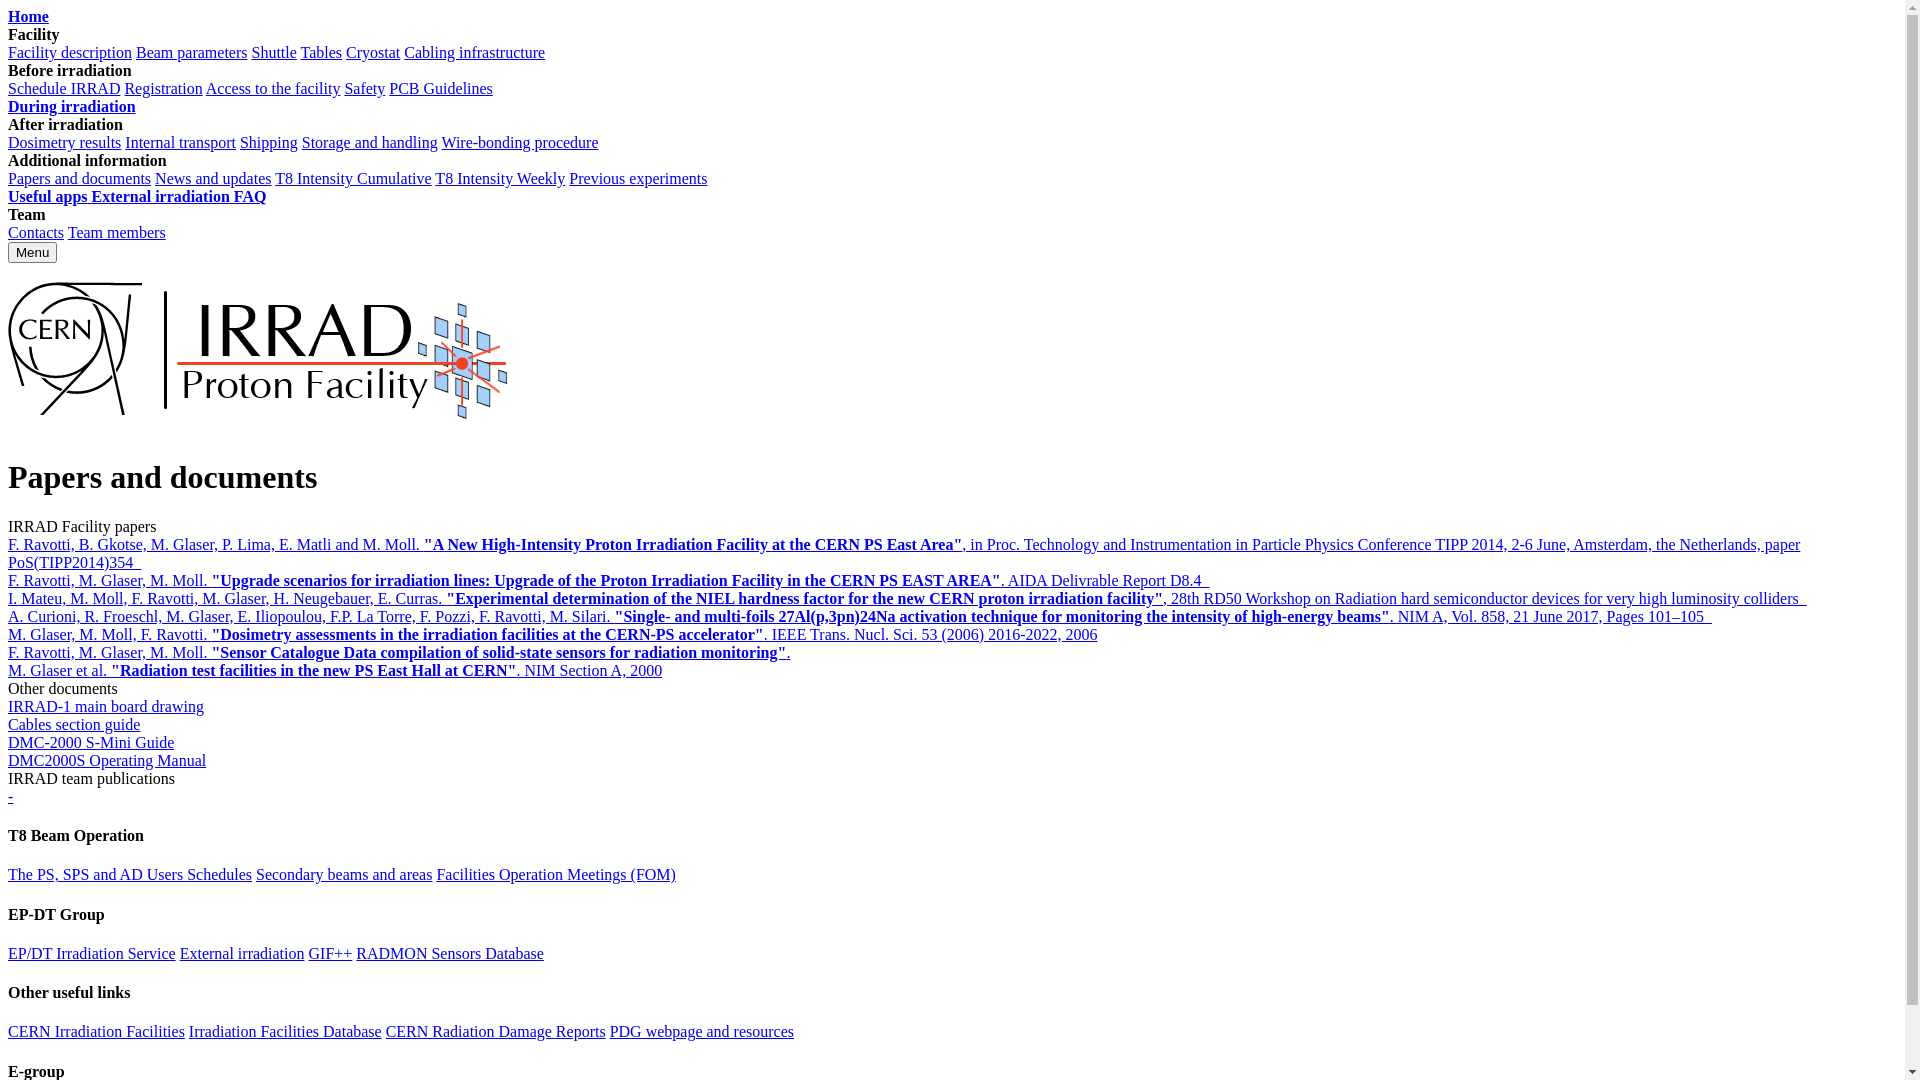 This screenshot has width=1920, height=1080. What do you see at coordinates (130, 874) in the screenshot?
I see `The PS, SPS and AD Users Schedules` at bounding box center [130, 874].